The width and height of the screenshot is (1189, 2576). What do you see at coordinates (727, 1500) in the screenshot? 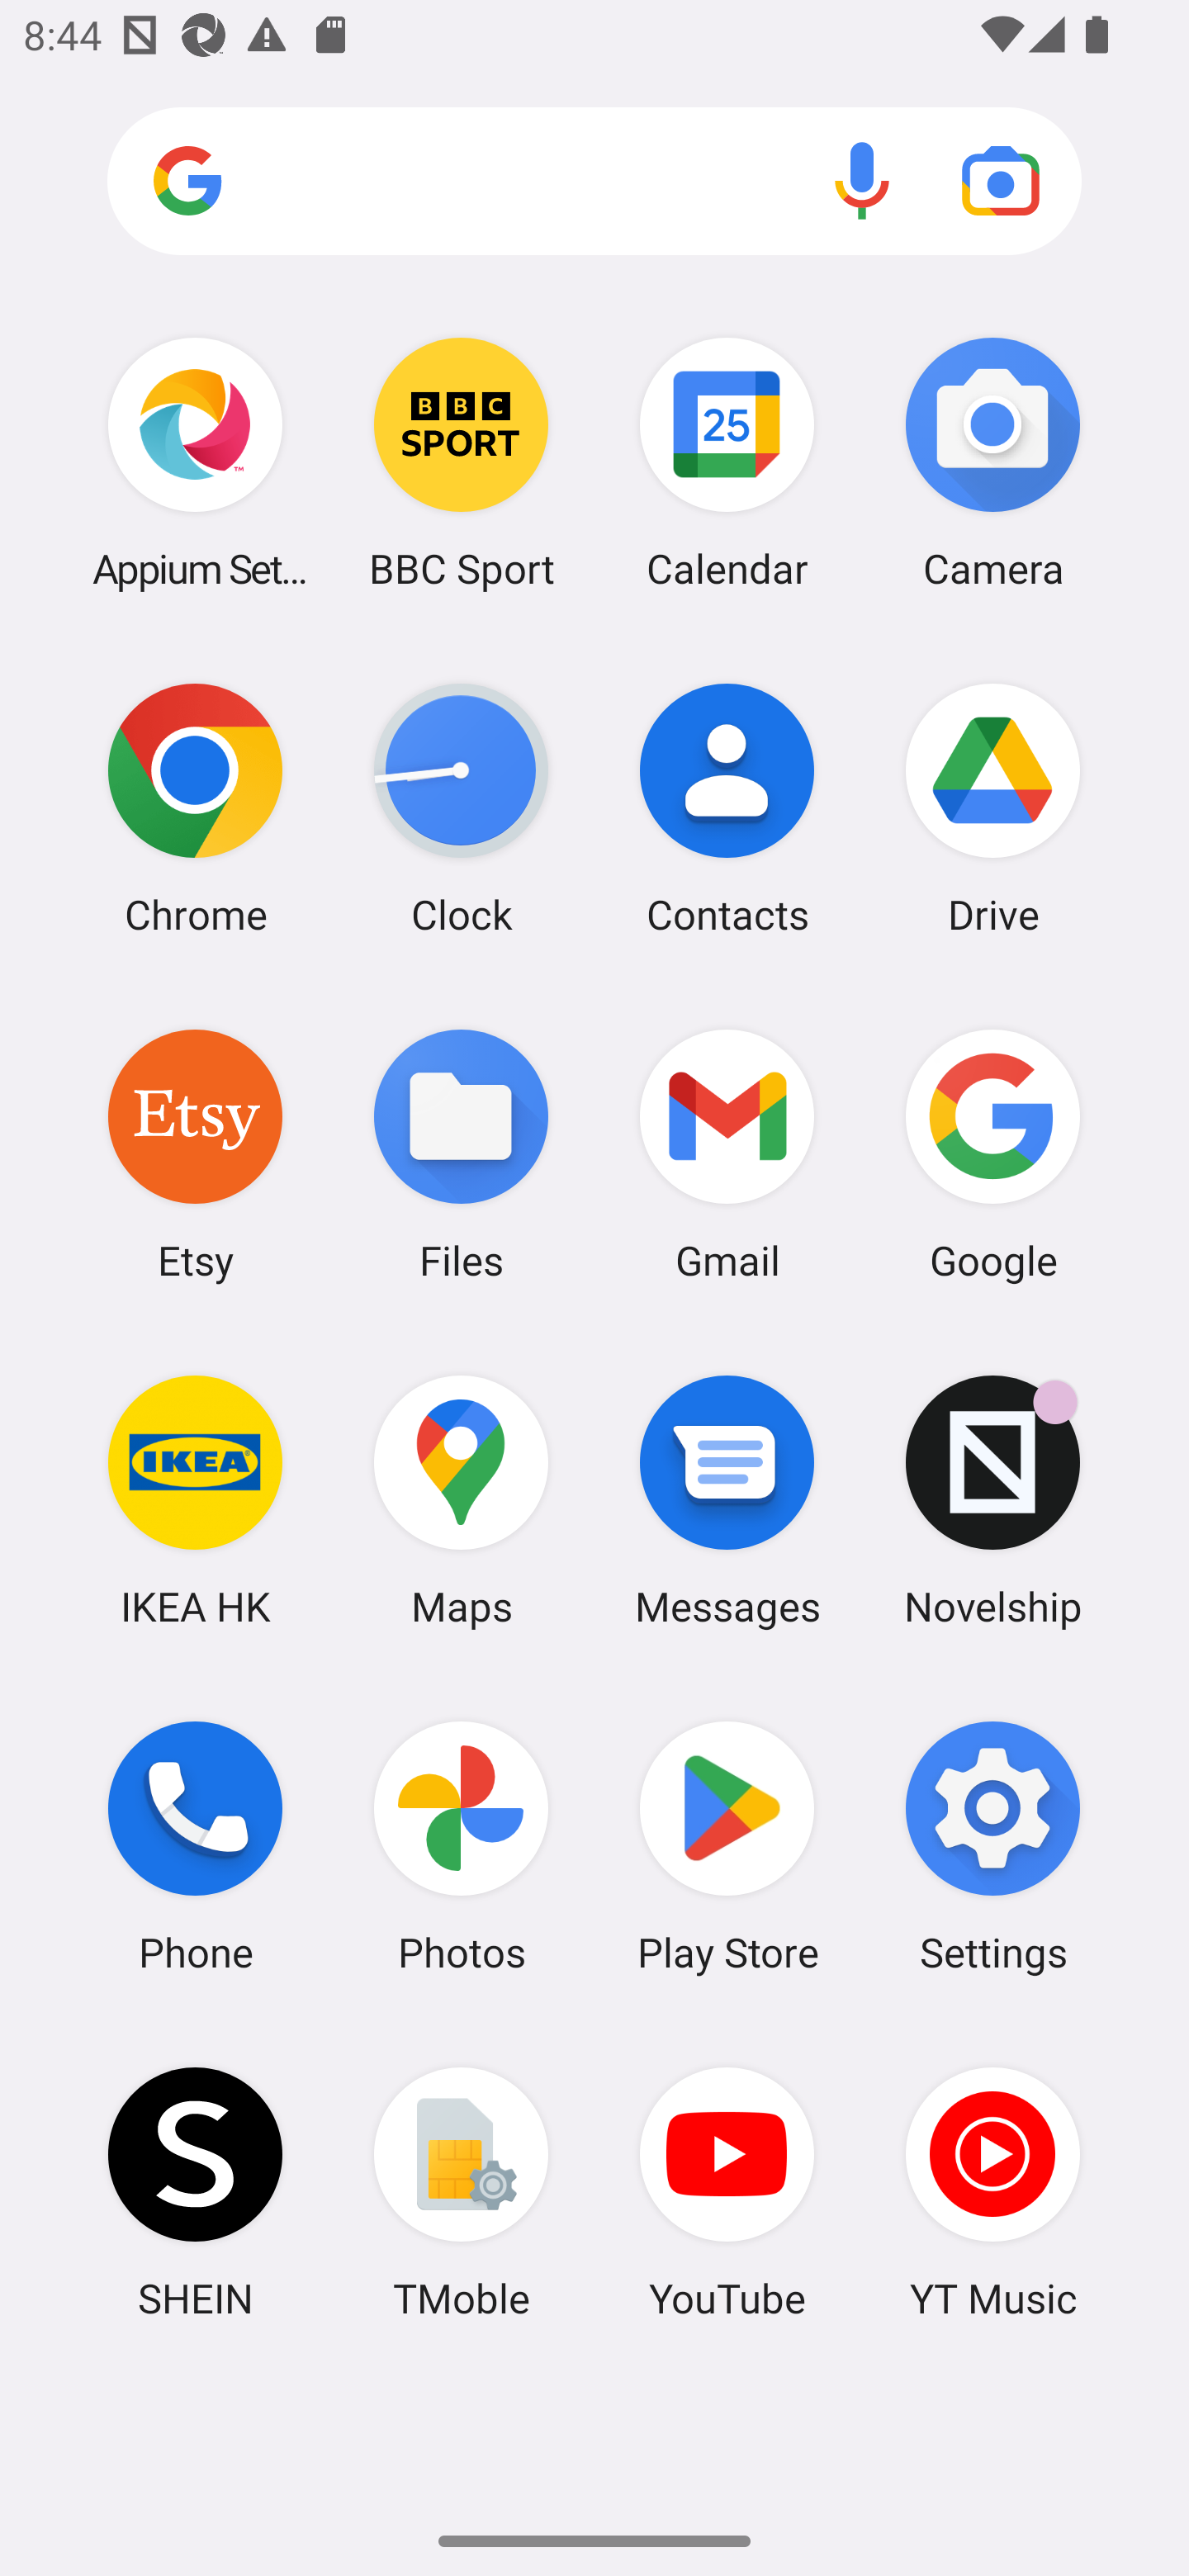
I see `Messages` at bounding box center [727, 1500].